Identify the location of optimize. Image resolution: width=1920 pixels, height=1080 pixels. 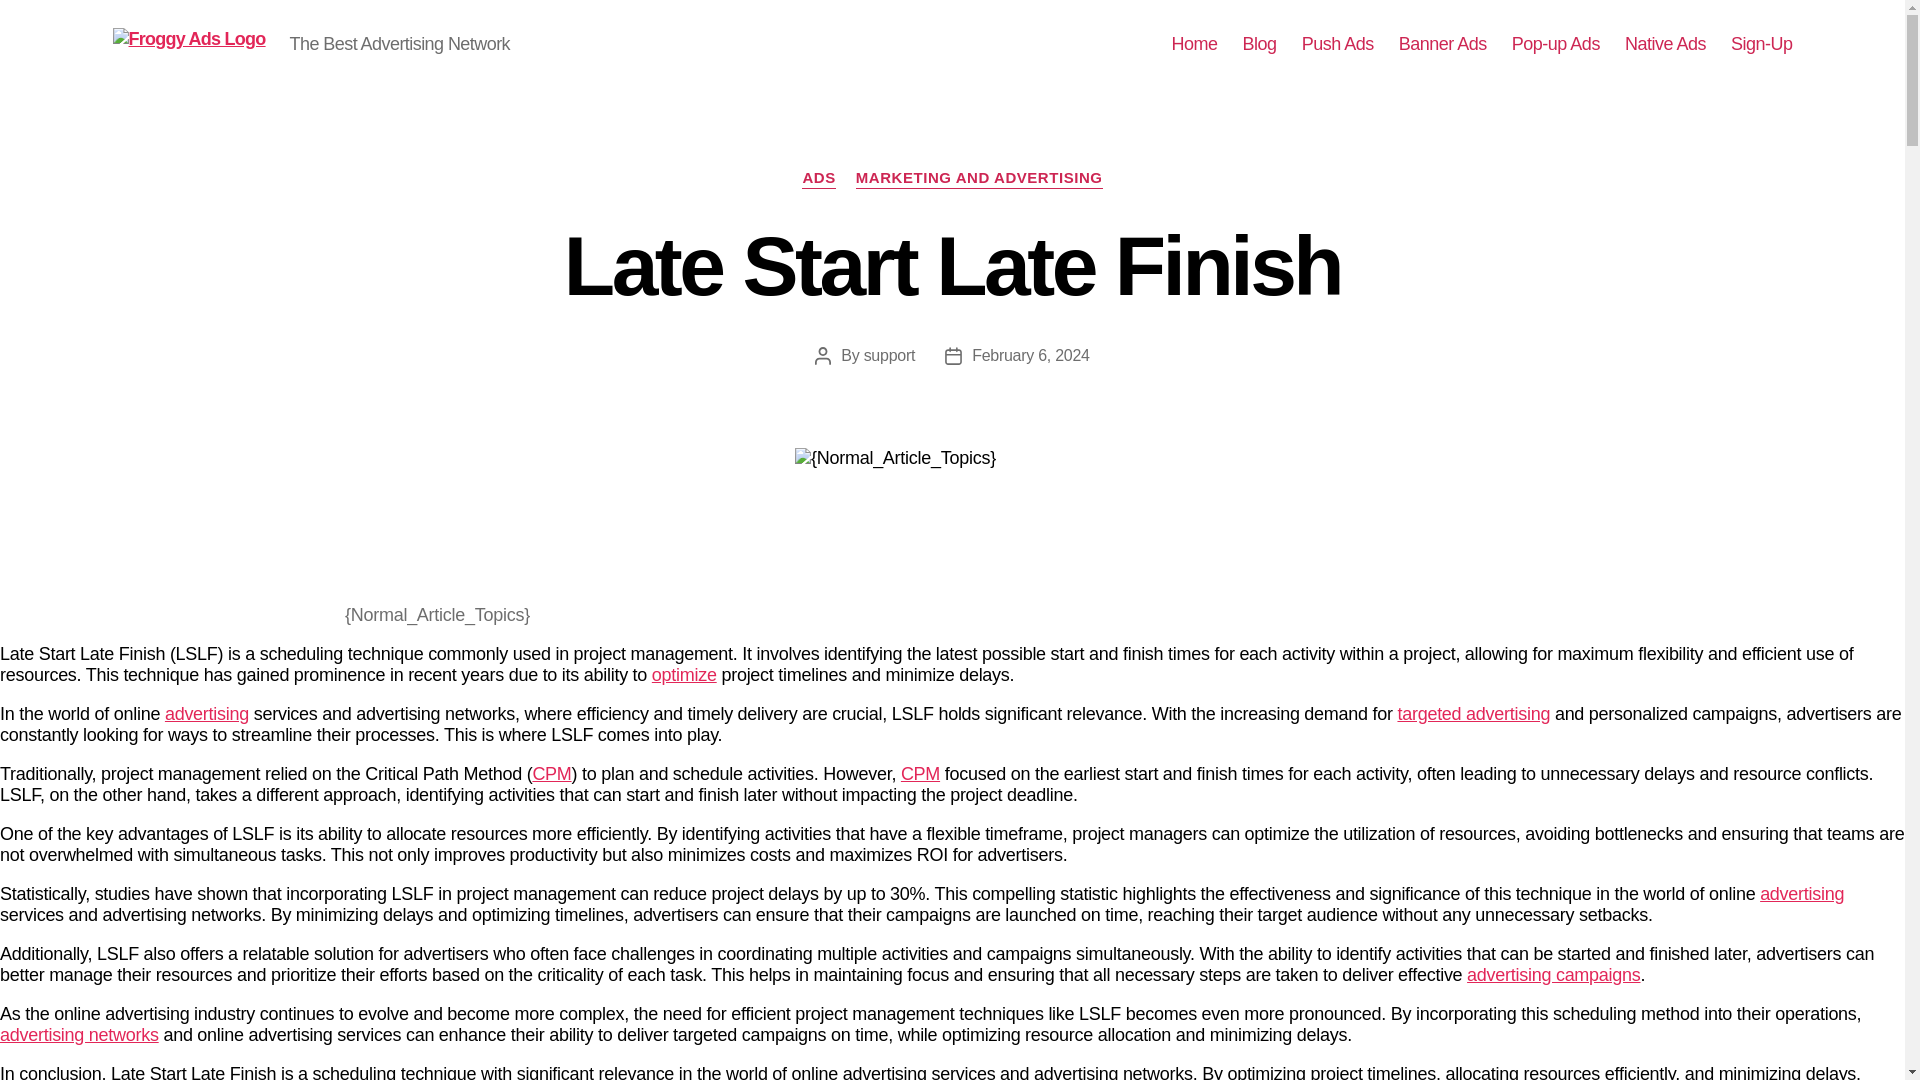
(684, 674).